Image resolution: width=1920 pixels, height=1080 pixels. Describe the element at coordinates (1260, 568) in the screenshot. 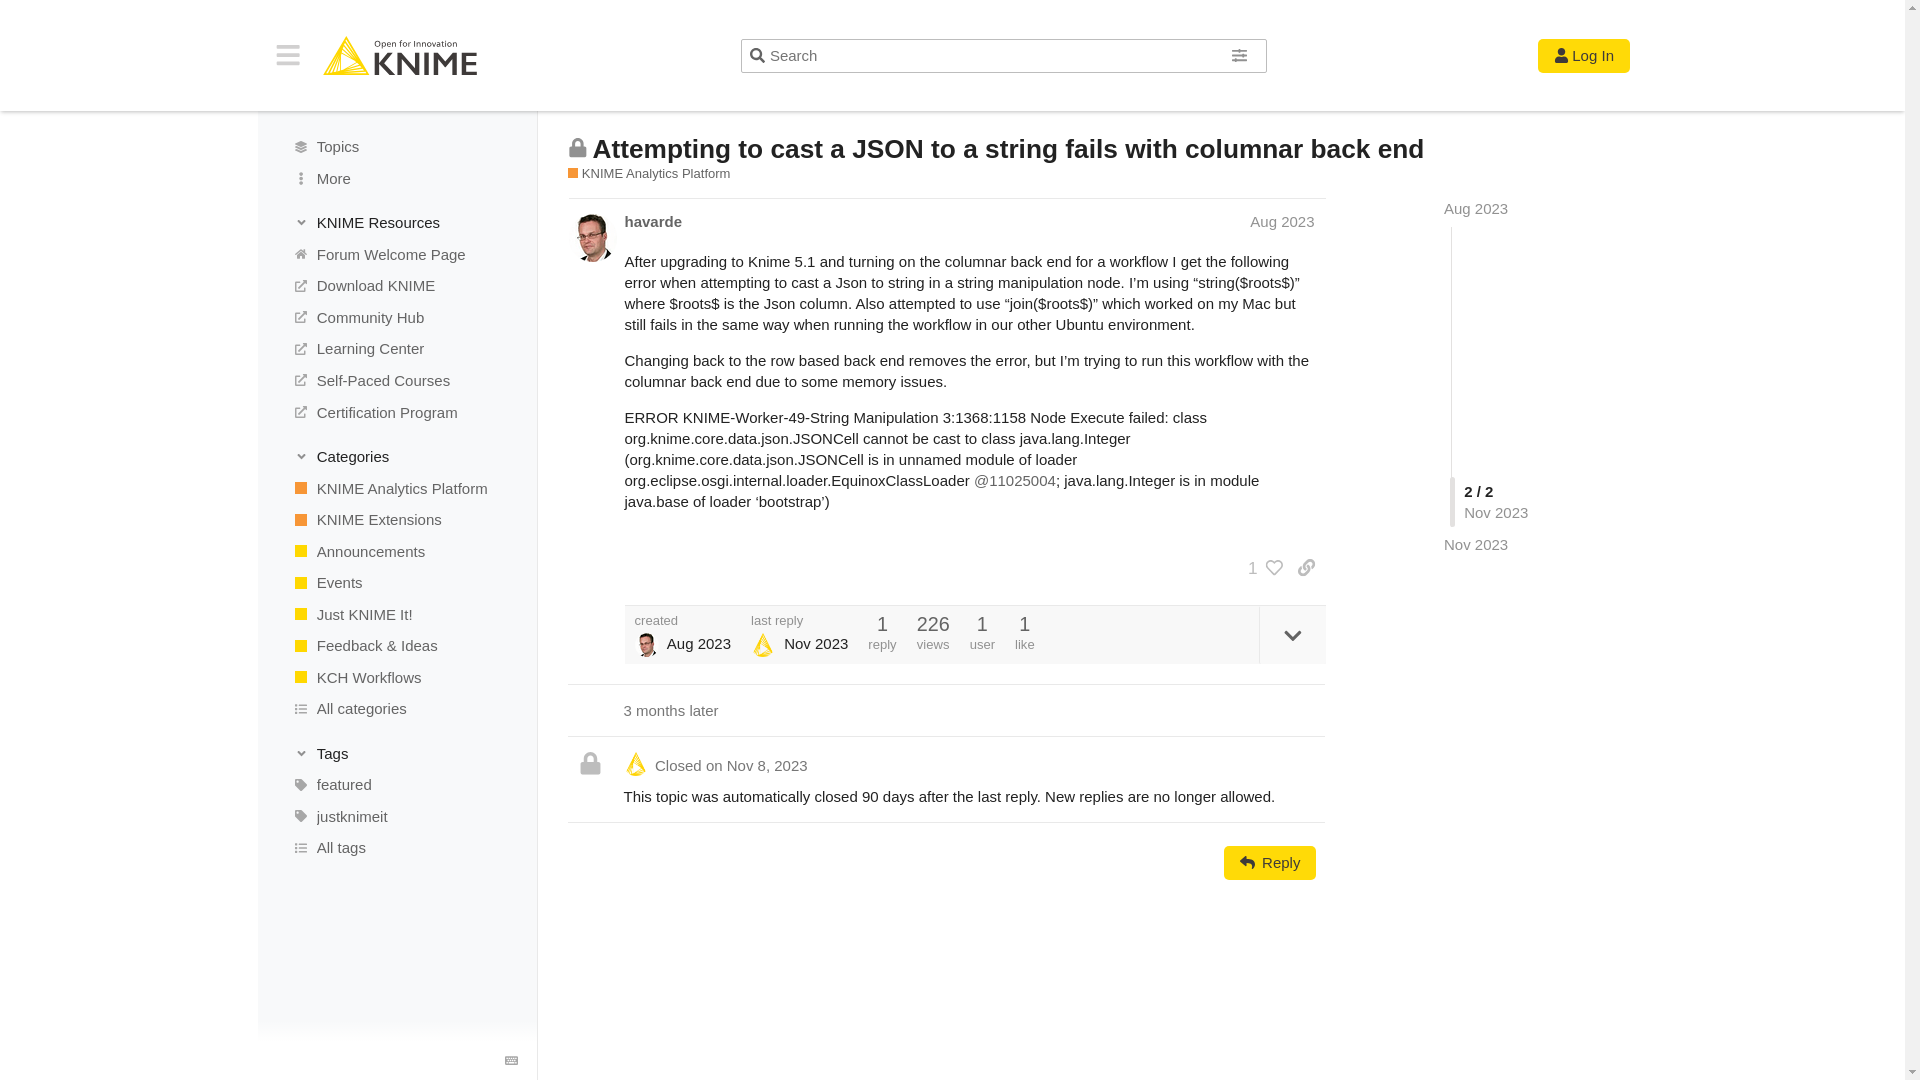

I see `1` at that location.